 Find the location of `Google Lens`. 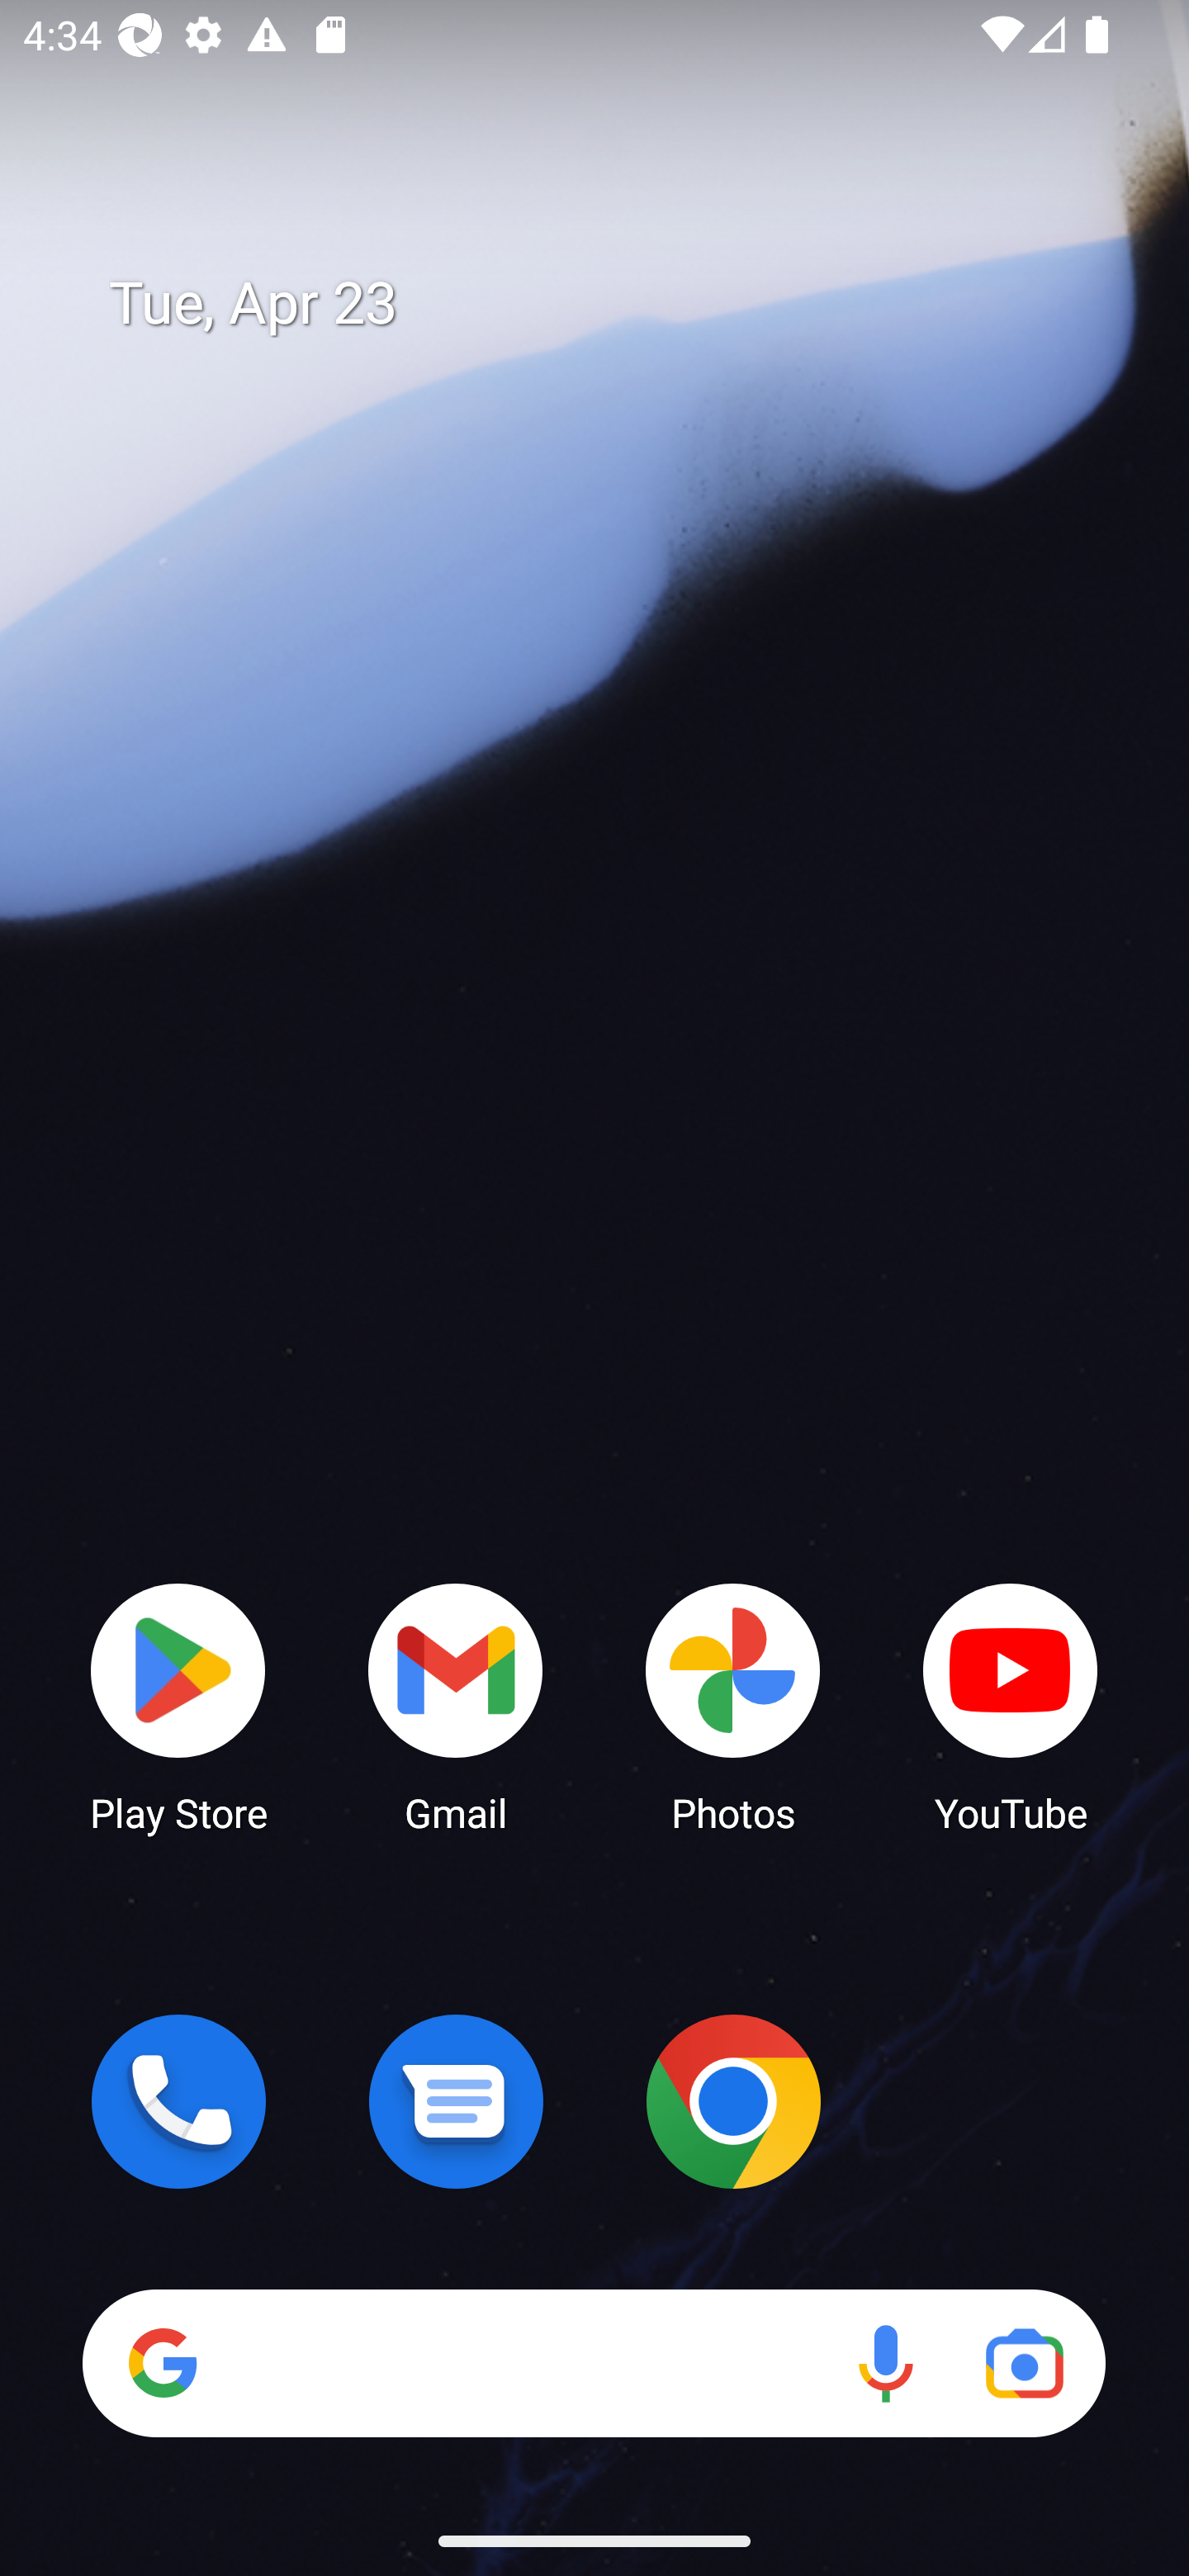

Google Lens is located at coordinates (1024, 2363).